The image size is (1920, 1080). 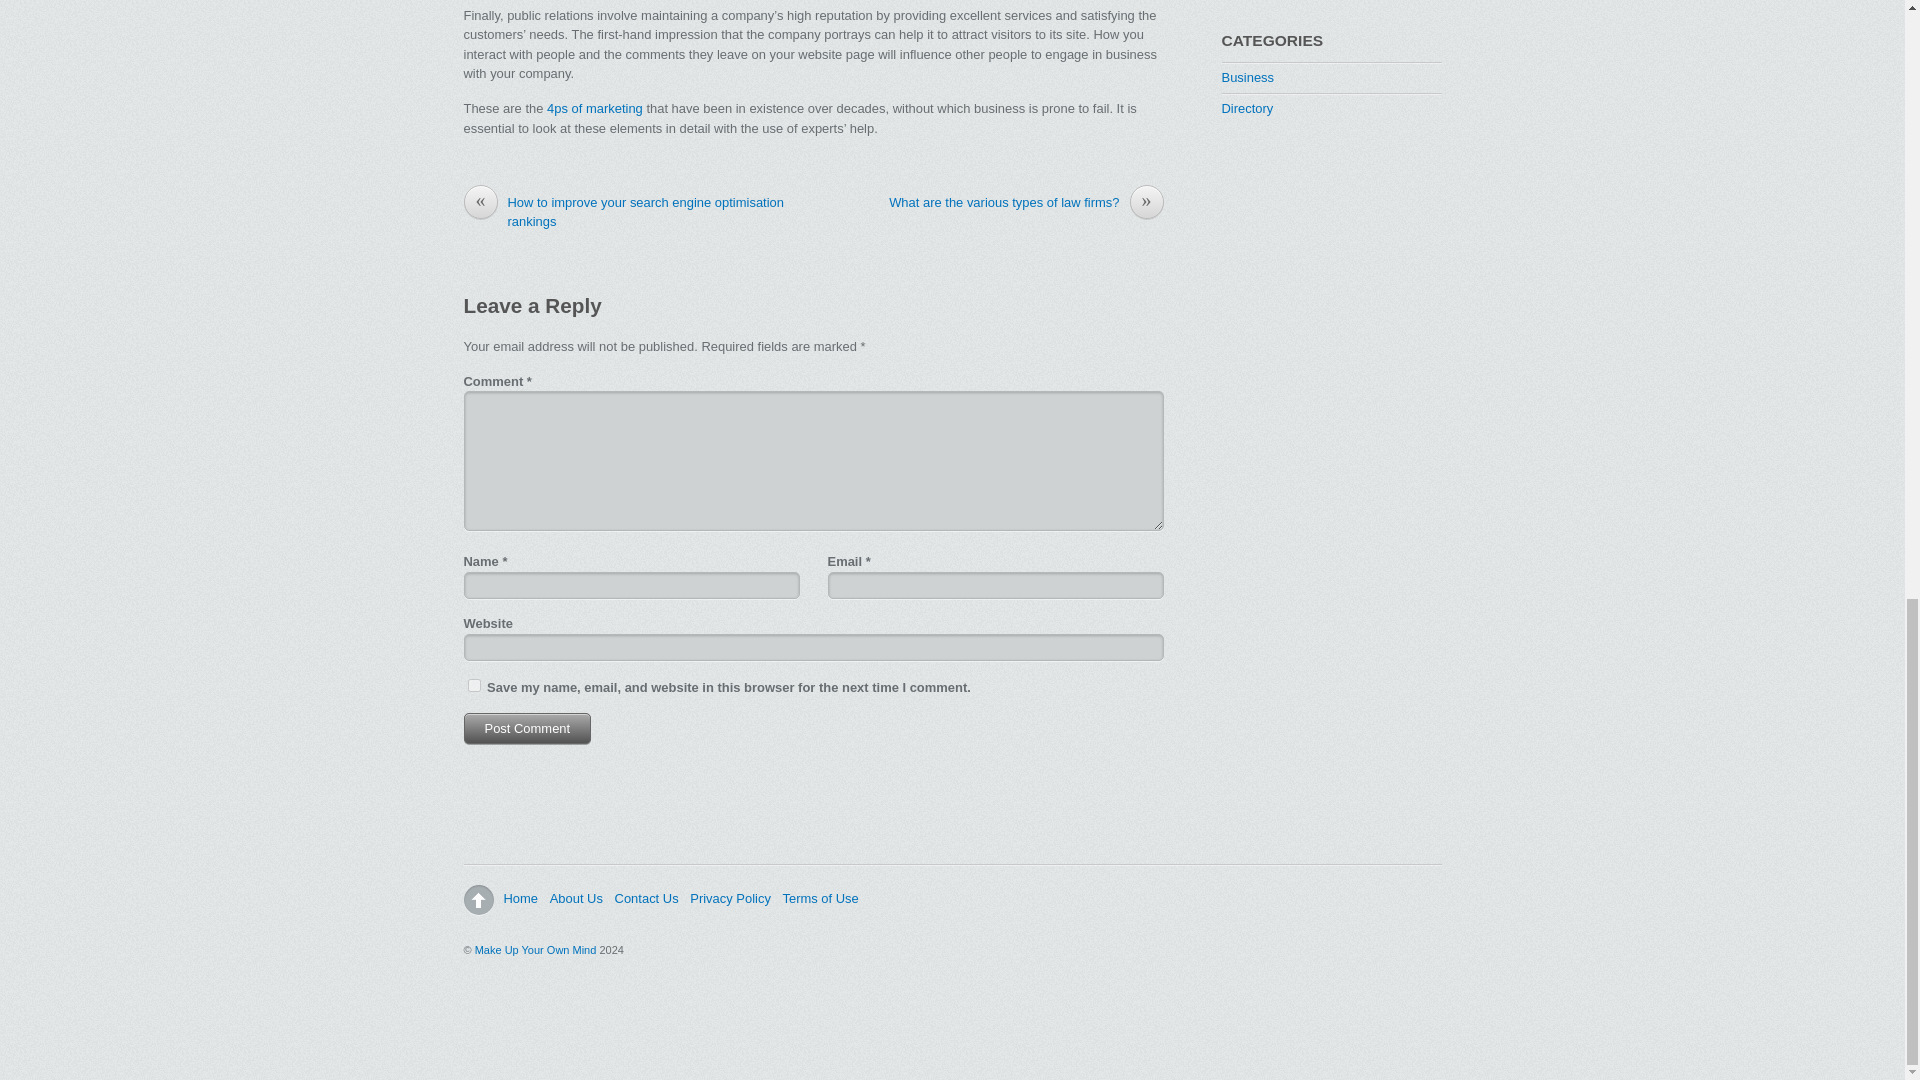 I want to click on Terms of Use, so click(x=820, y=898).